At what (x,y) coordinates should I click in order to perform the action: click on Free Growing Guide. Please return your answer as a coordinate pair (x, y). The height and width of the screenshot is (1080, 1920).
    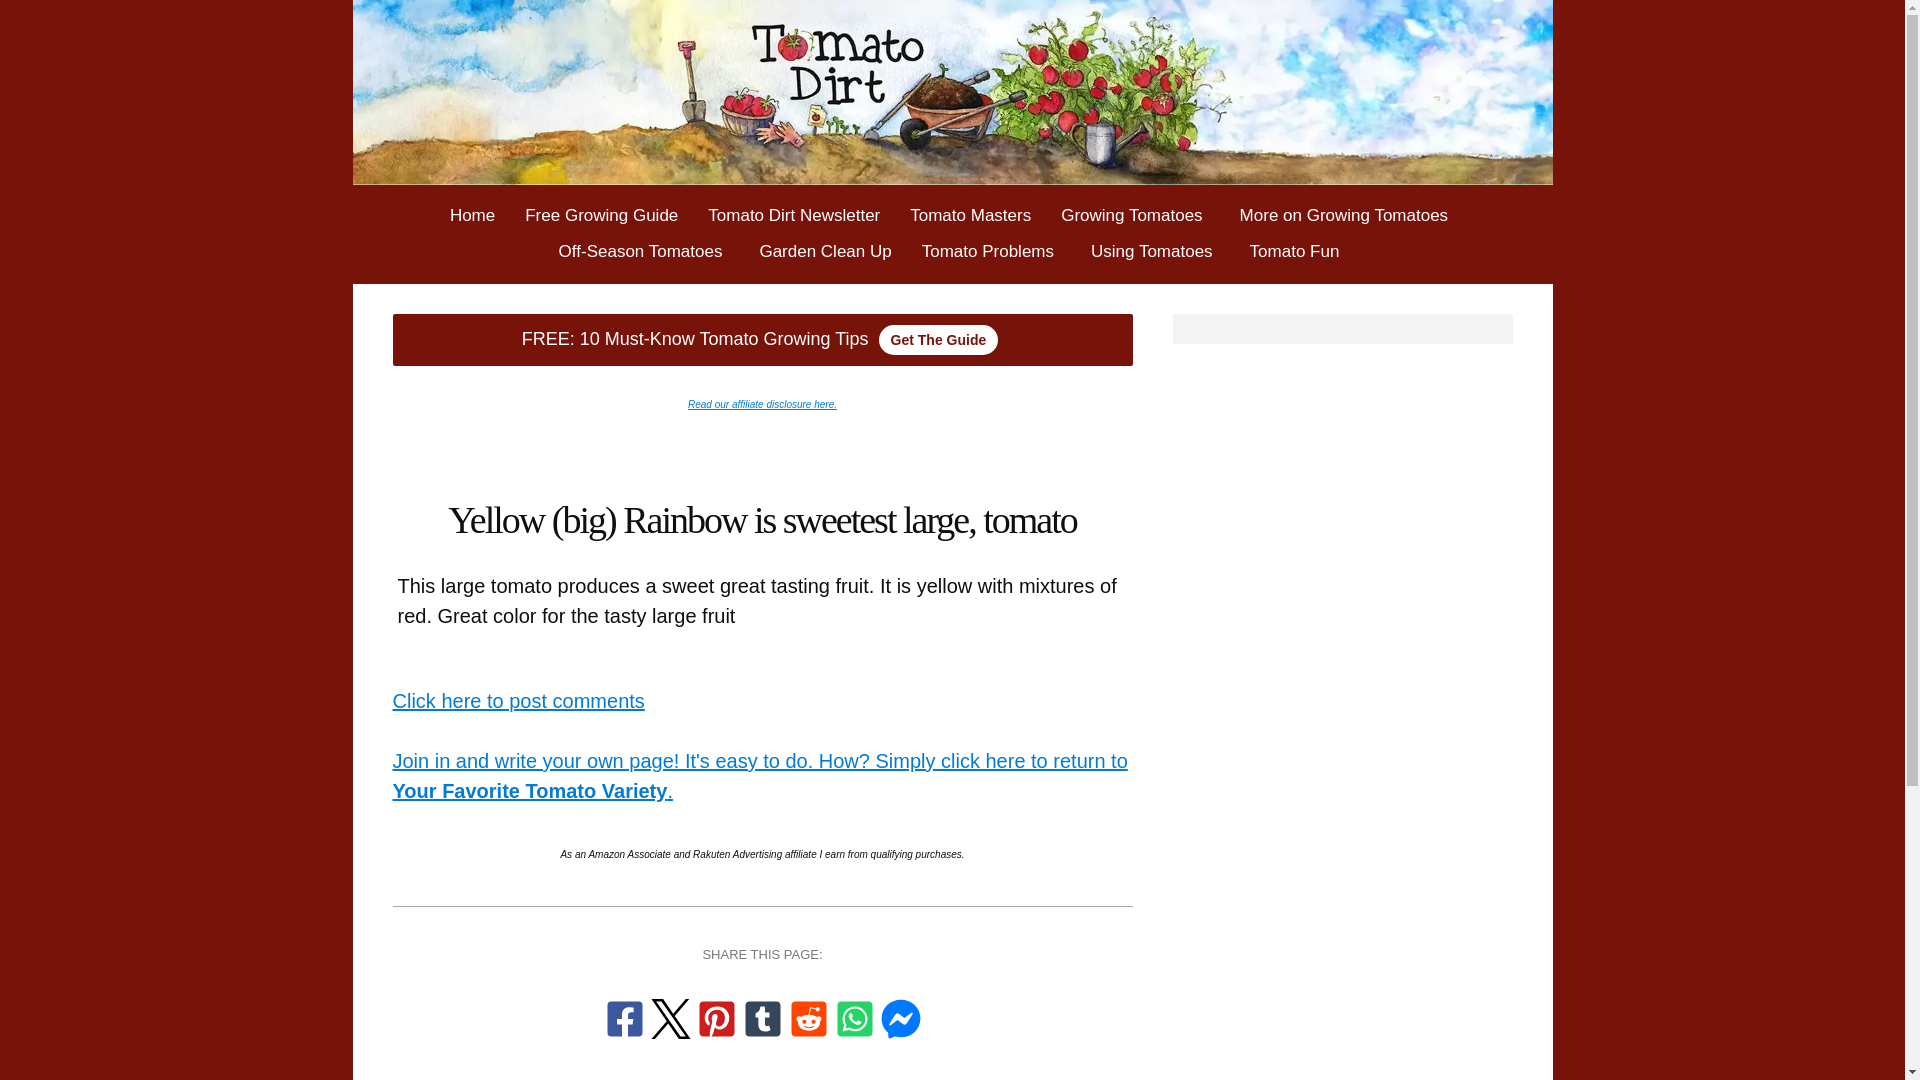
    Looking at the image, I should click on (602, 214).